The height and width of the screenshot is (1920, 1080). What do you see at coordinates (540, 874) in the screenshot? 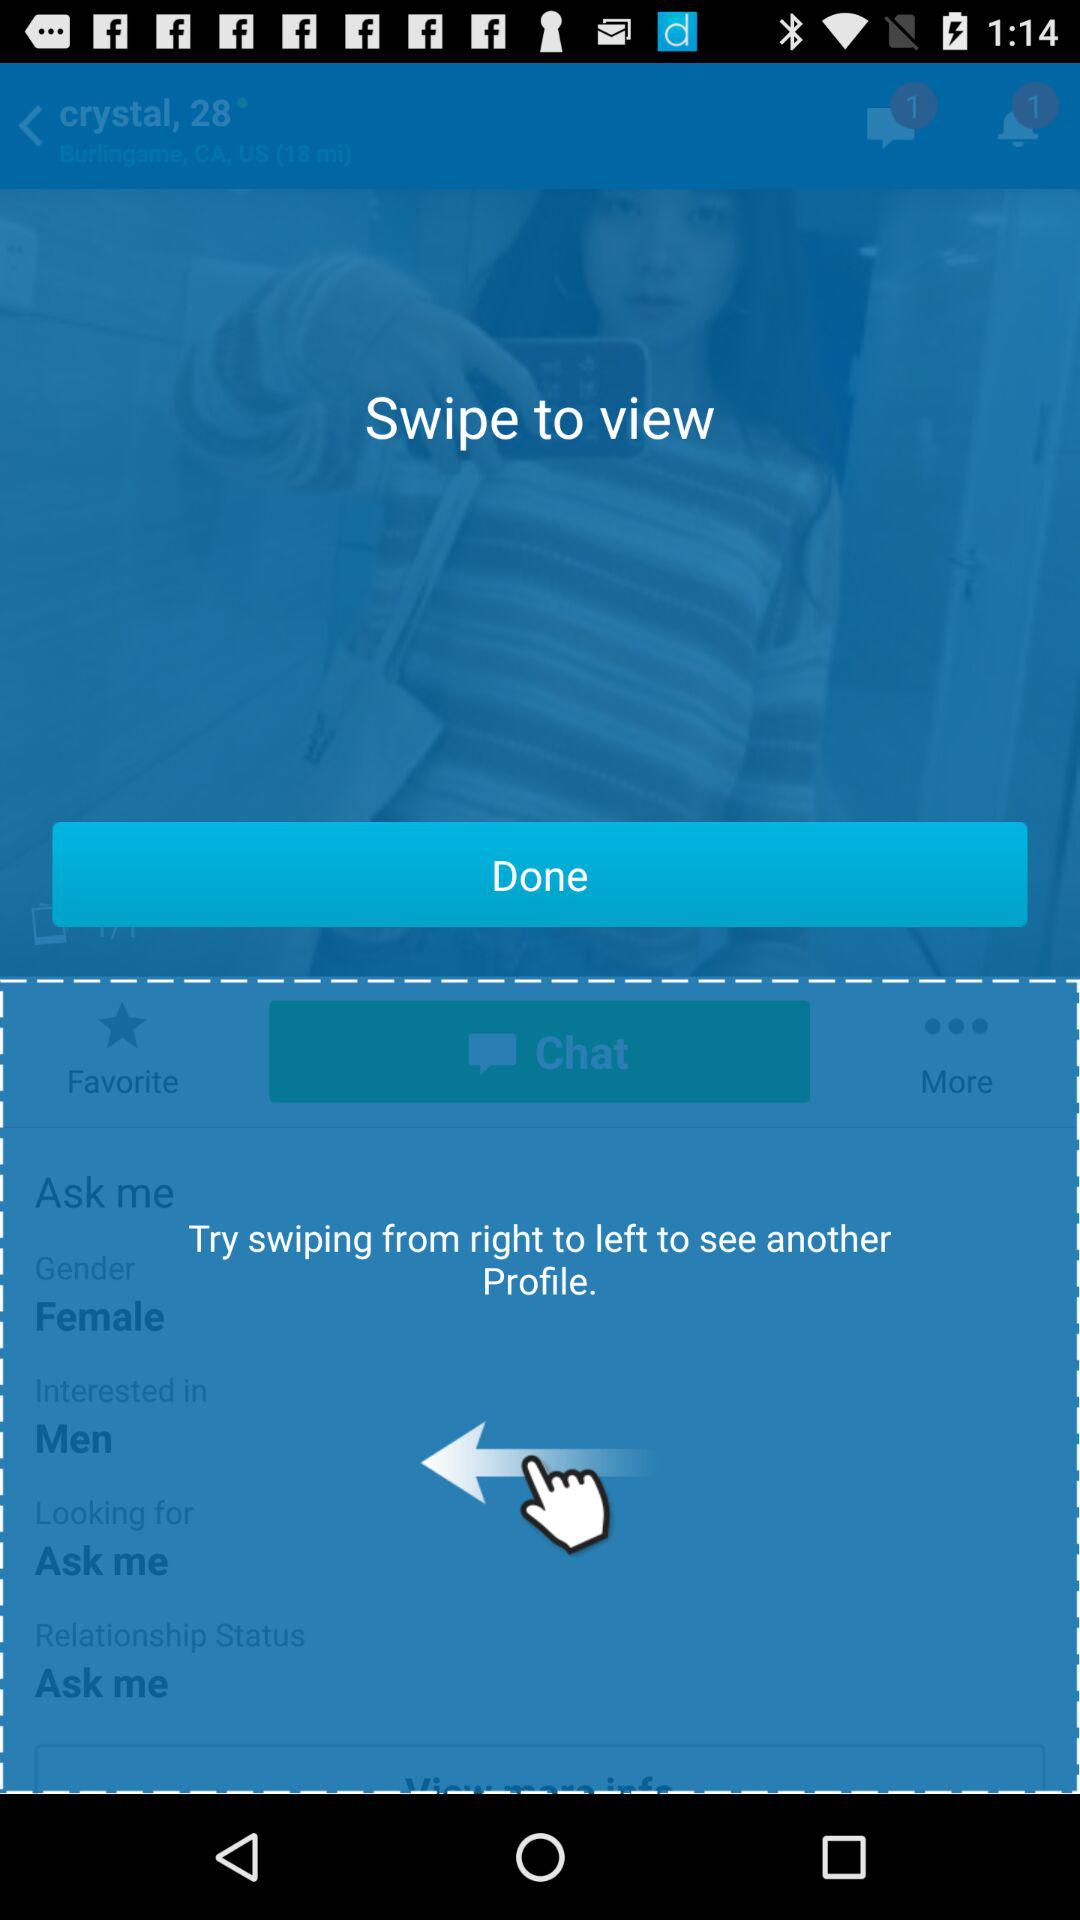
I see `choose done` at bounding box center [540, 874].